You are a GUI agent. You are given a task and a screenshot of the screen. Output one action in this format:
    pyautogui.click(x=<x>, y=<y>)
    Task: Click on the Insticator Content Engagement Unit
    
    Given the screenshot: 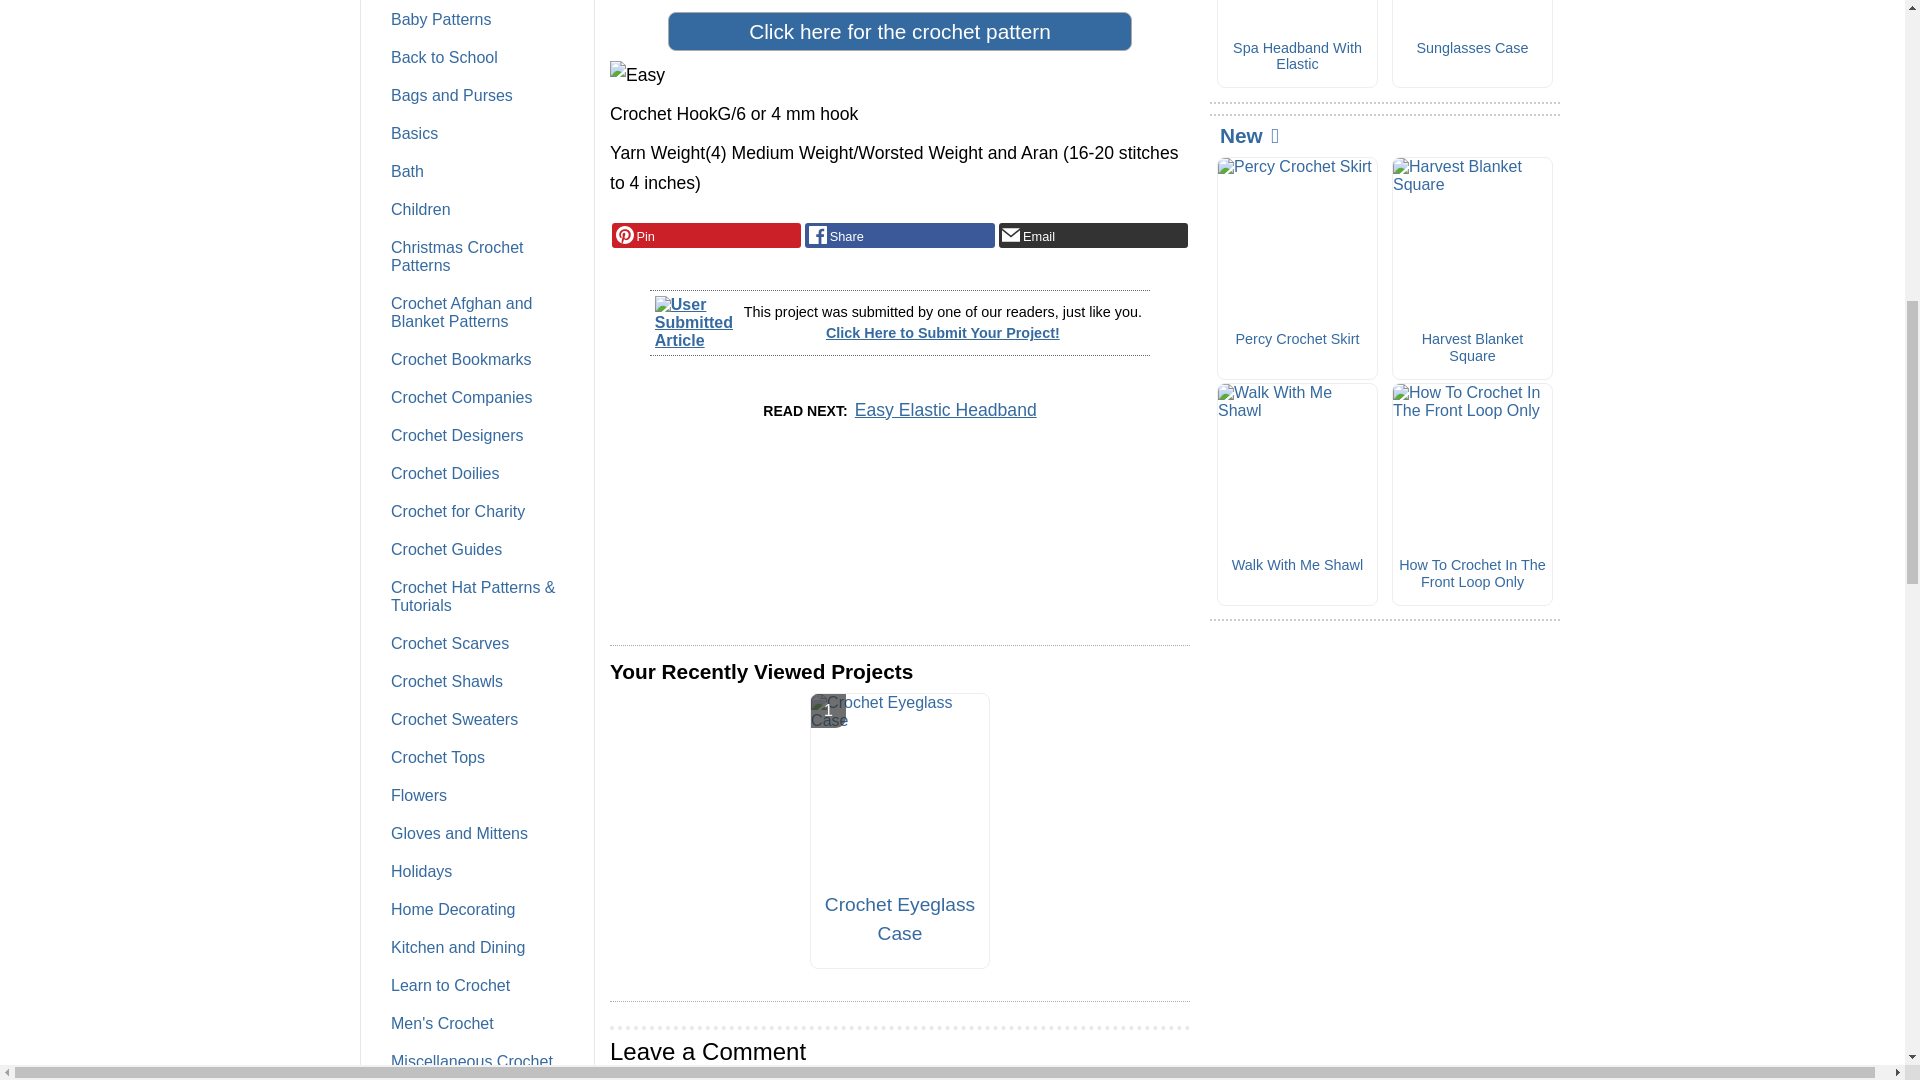 What is the action you would take?
    pyautogui.click(x=760, y=541)
    